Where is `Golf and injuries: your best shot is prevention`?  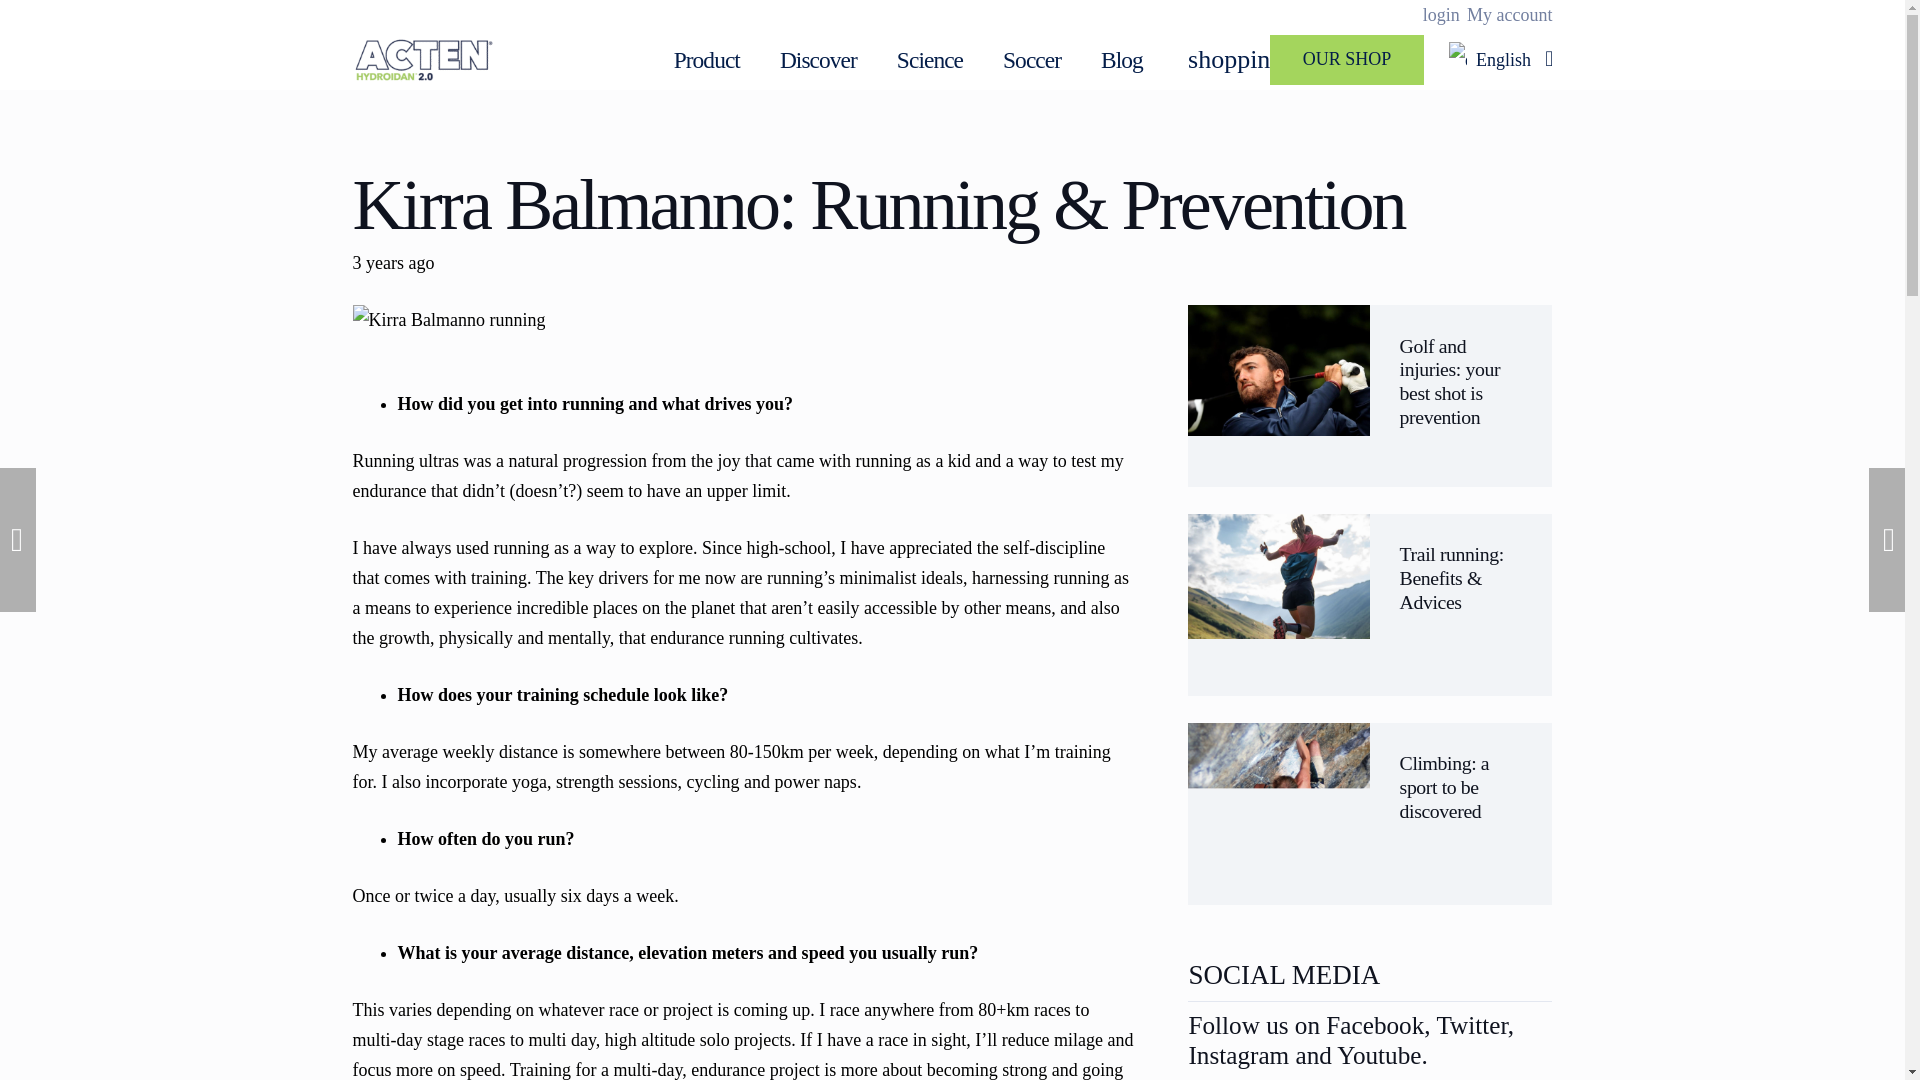
Golf and injuries: your best shot is prevention is located at coordinates (1450, 380).